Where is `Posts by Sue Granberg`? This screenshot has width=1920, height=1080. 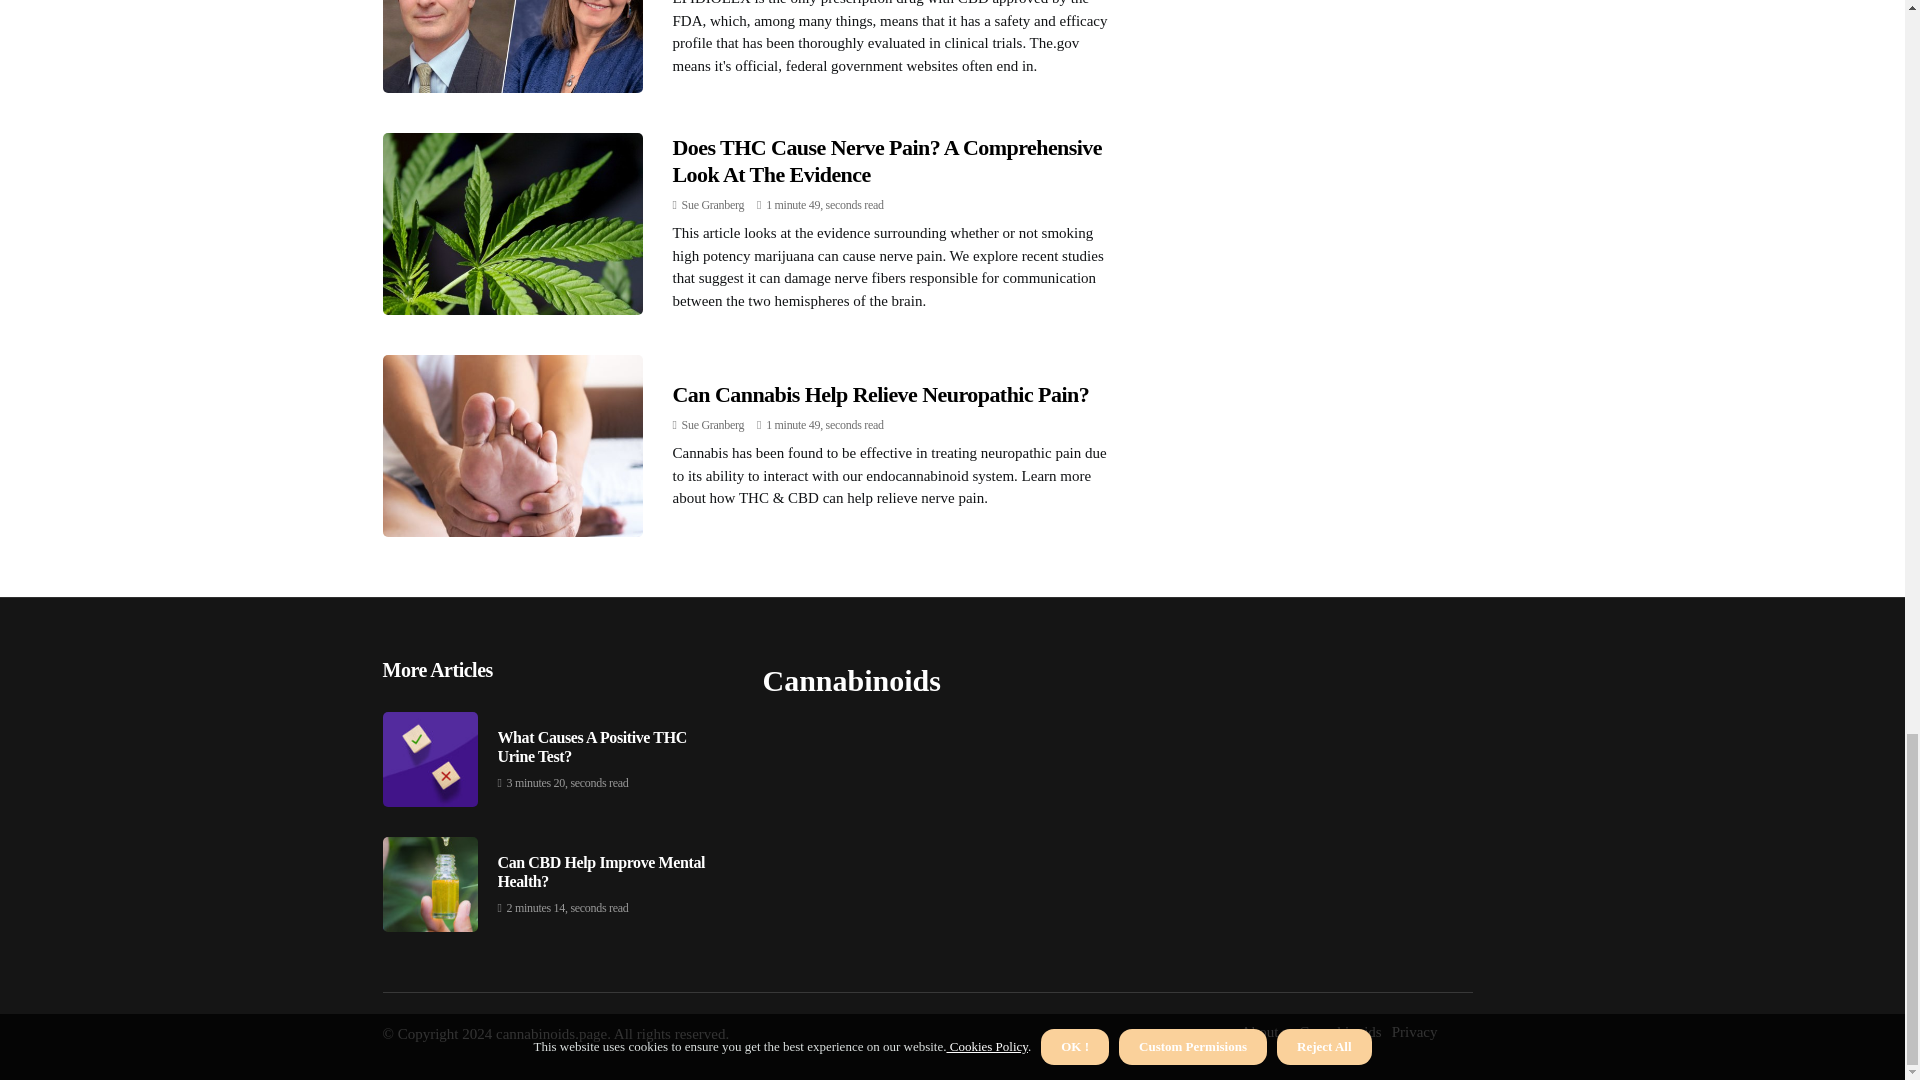 Posts by Sue Granberg is located at coordinates (712, 204).